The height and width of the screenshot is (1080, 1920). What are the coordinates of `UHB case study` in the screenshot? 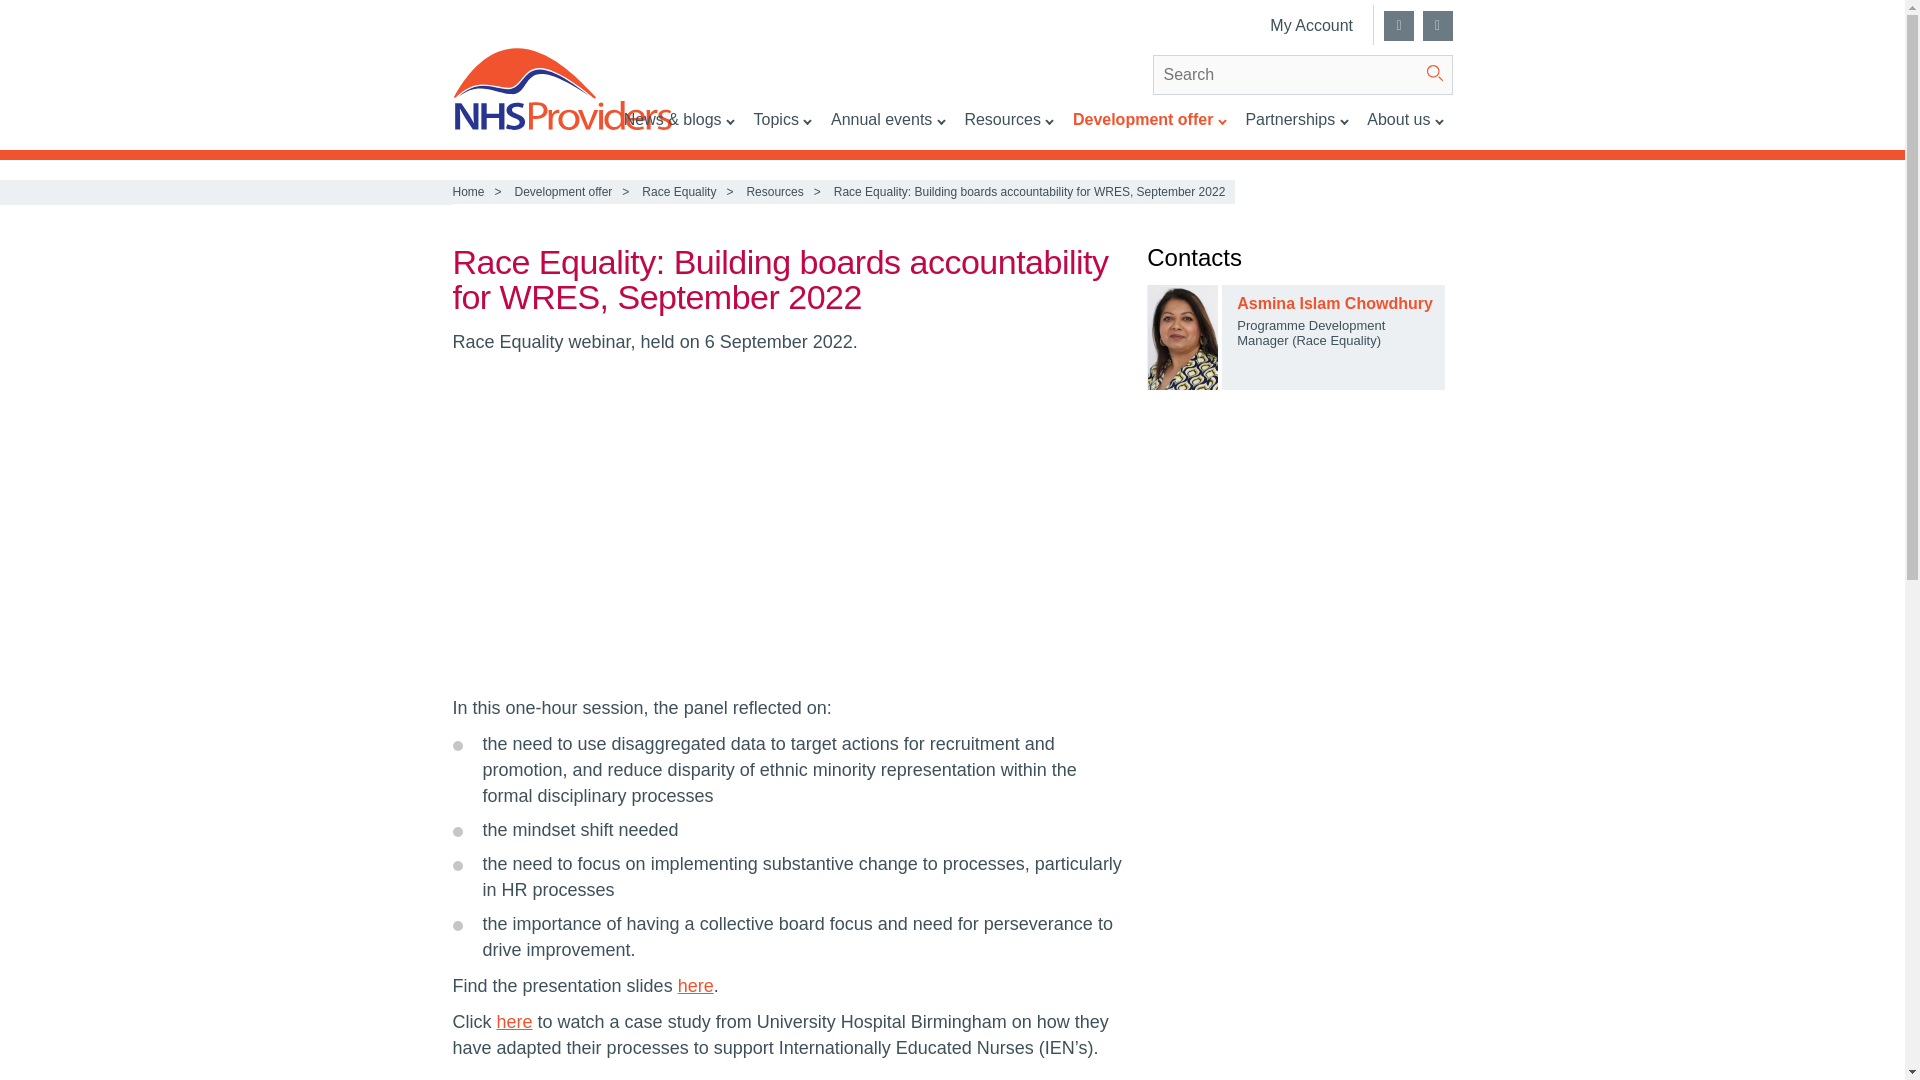 It's located at (515, 1022).